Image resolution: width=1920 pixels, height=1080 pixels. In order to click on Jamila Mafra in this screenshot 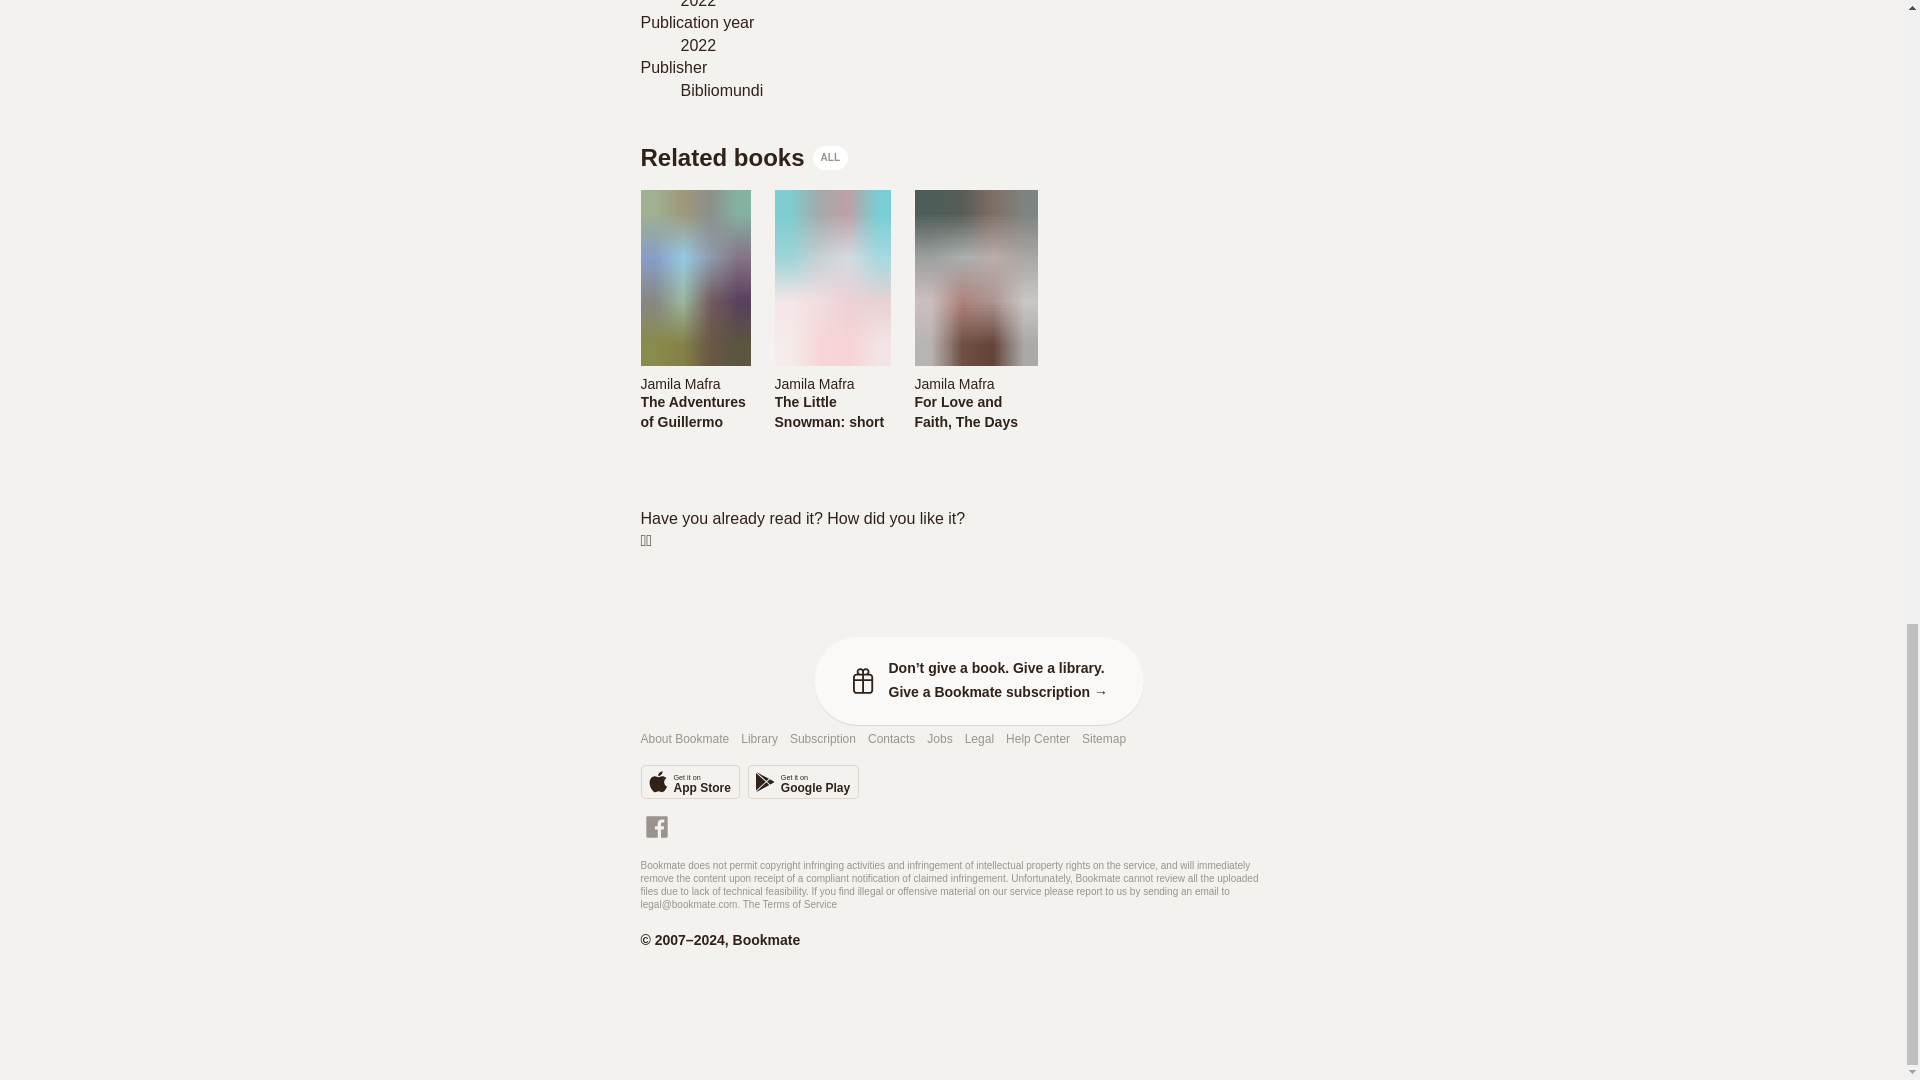, I will do `click(680, 384)`.